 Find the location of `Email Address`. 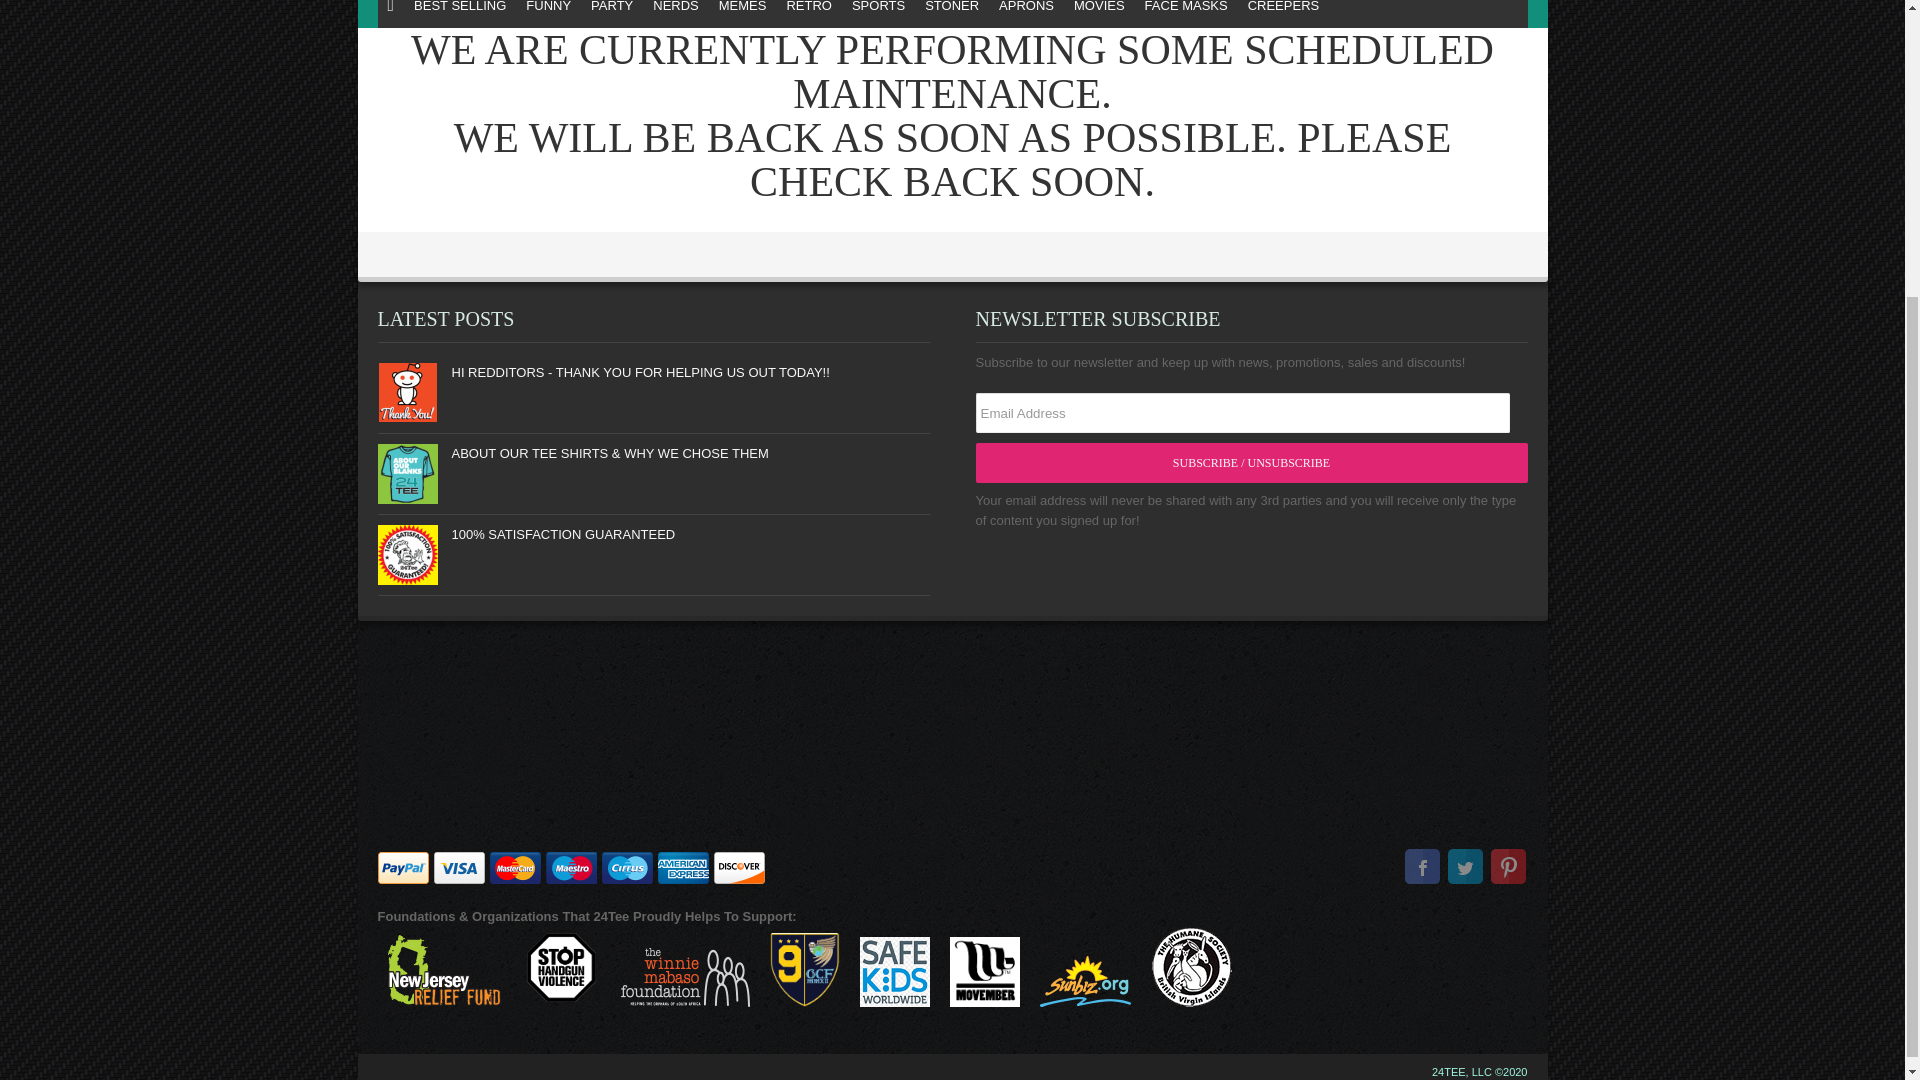

Email Address is located at coordinates (1242, 413).